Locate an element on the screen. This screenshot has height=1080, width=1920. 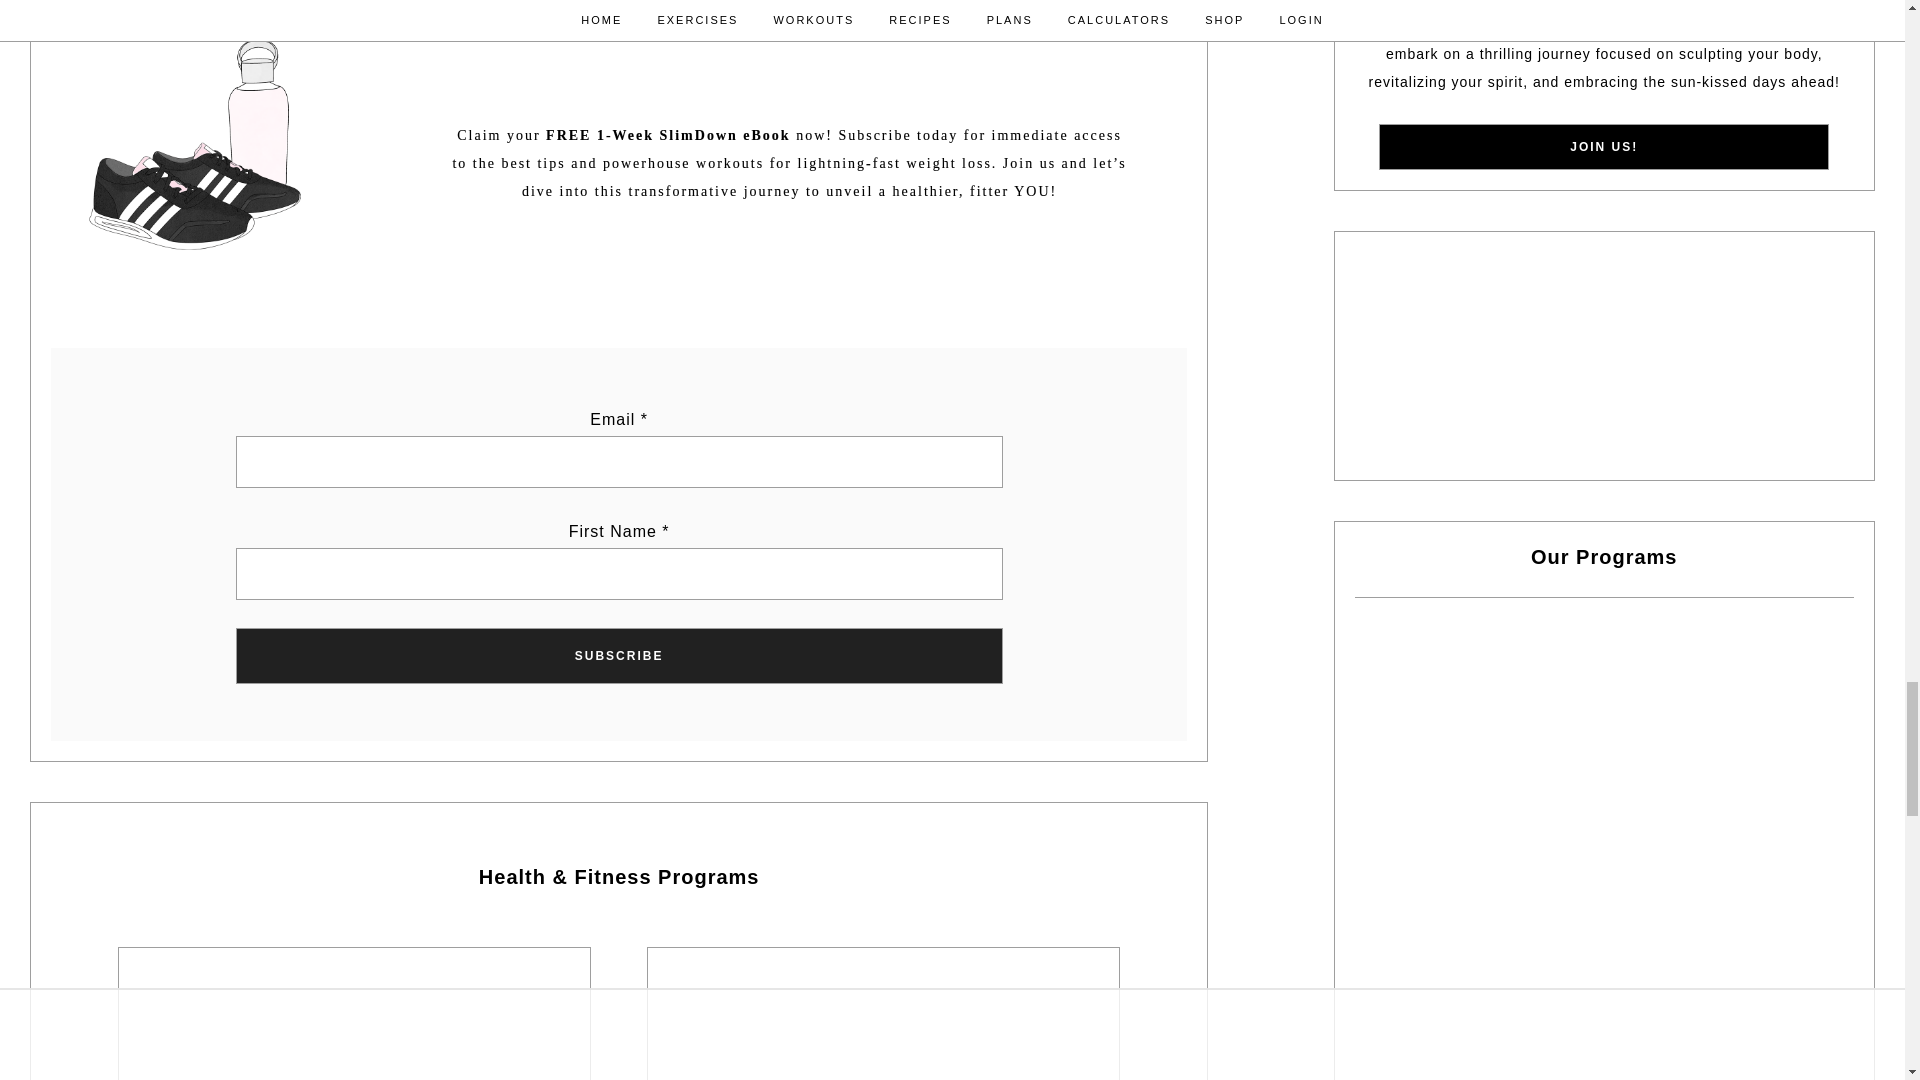
Subscribe is located at coordinates (619, 655).